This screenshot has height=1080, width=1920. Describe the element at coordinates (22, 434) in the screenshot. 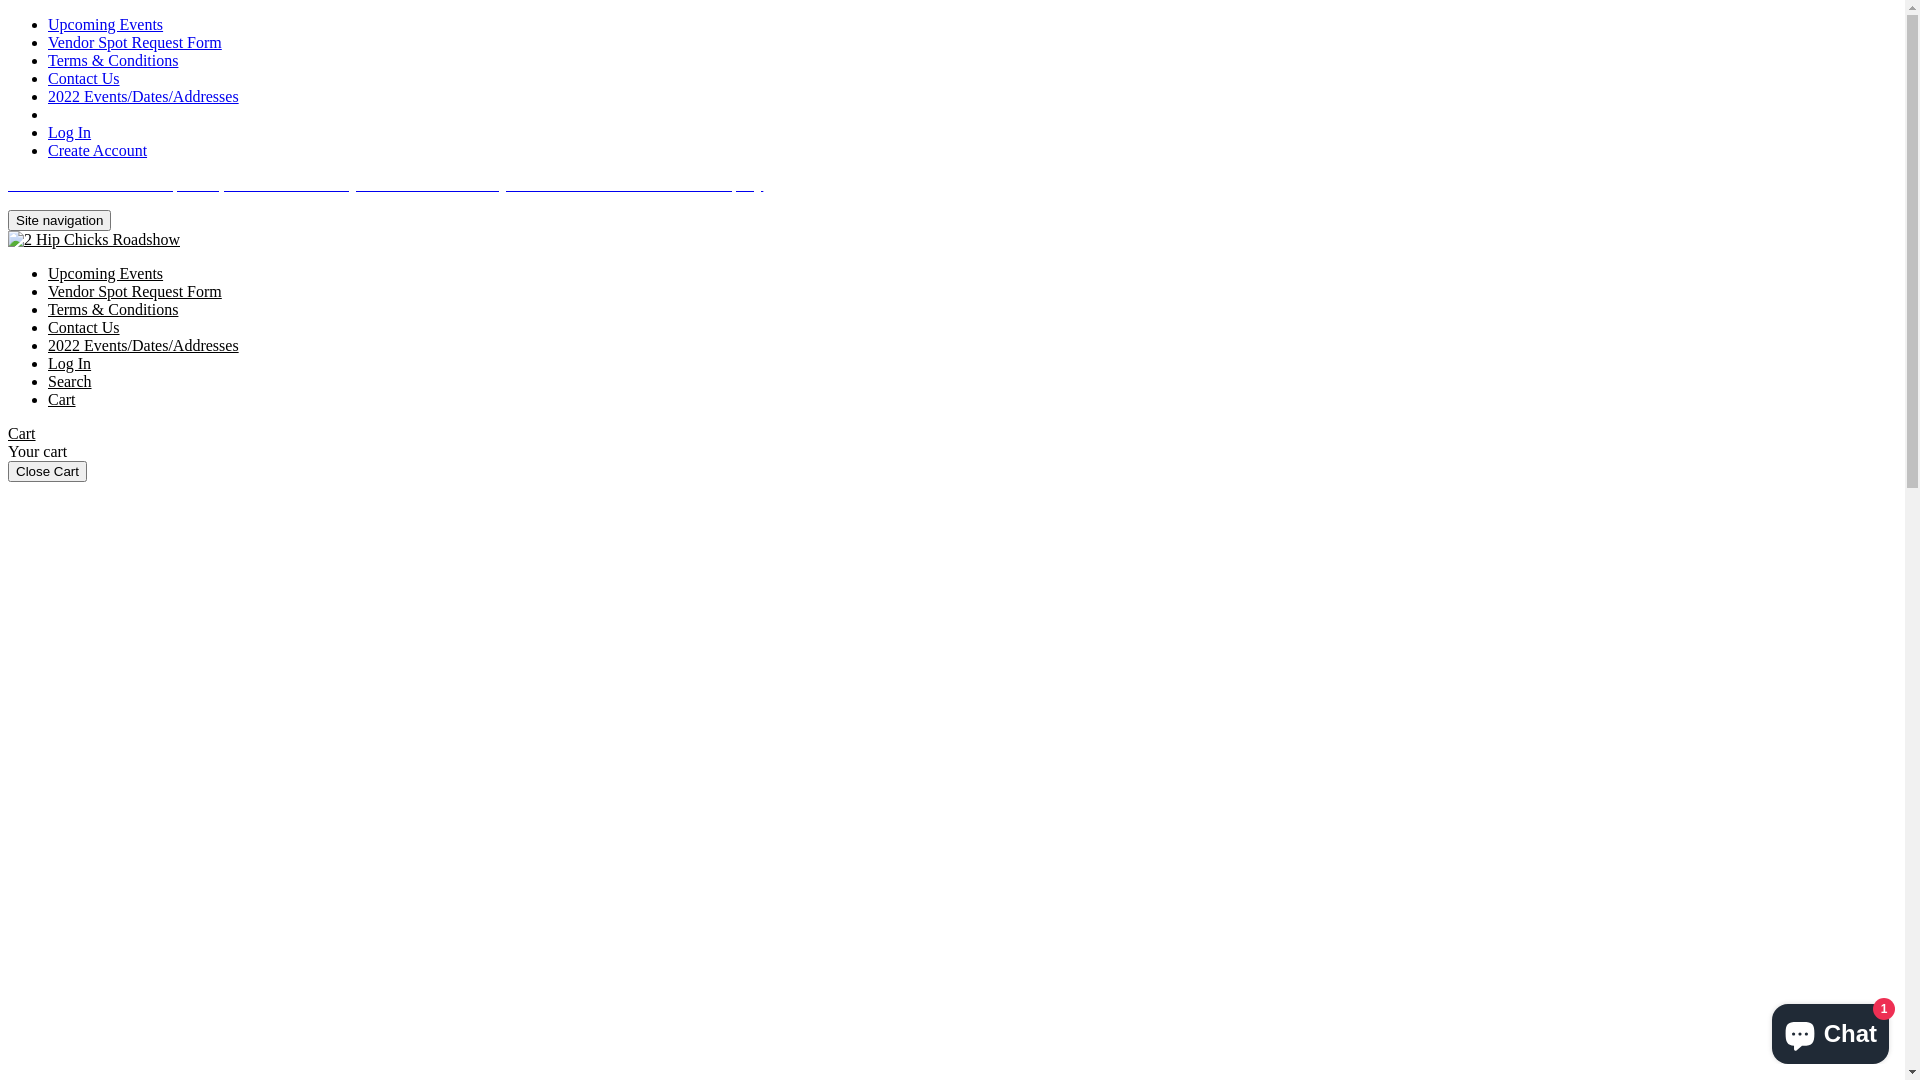

I see `Cart` at that location.